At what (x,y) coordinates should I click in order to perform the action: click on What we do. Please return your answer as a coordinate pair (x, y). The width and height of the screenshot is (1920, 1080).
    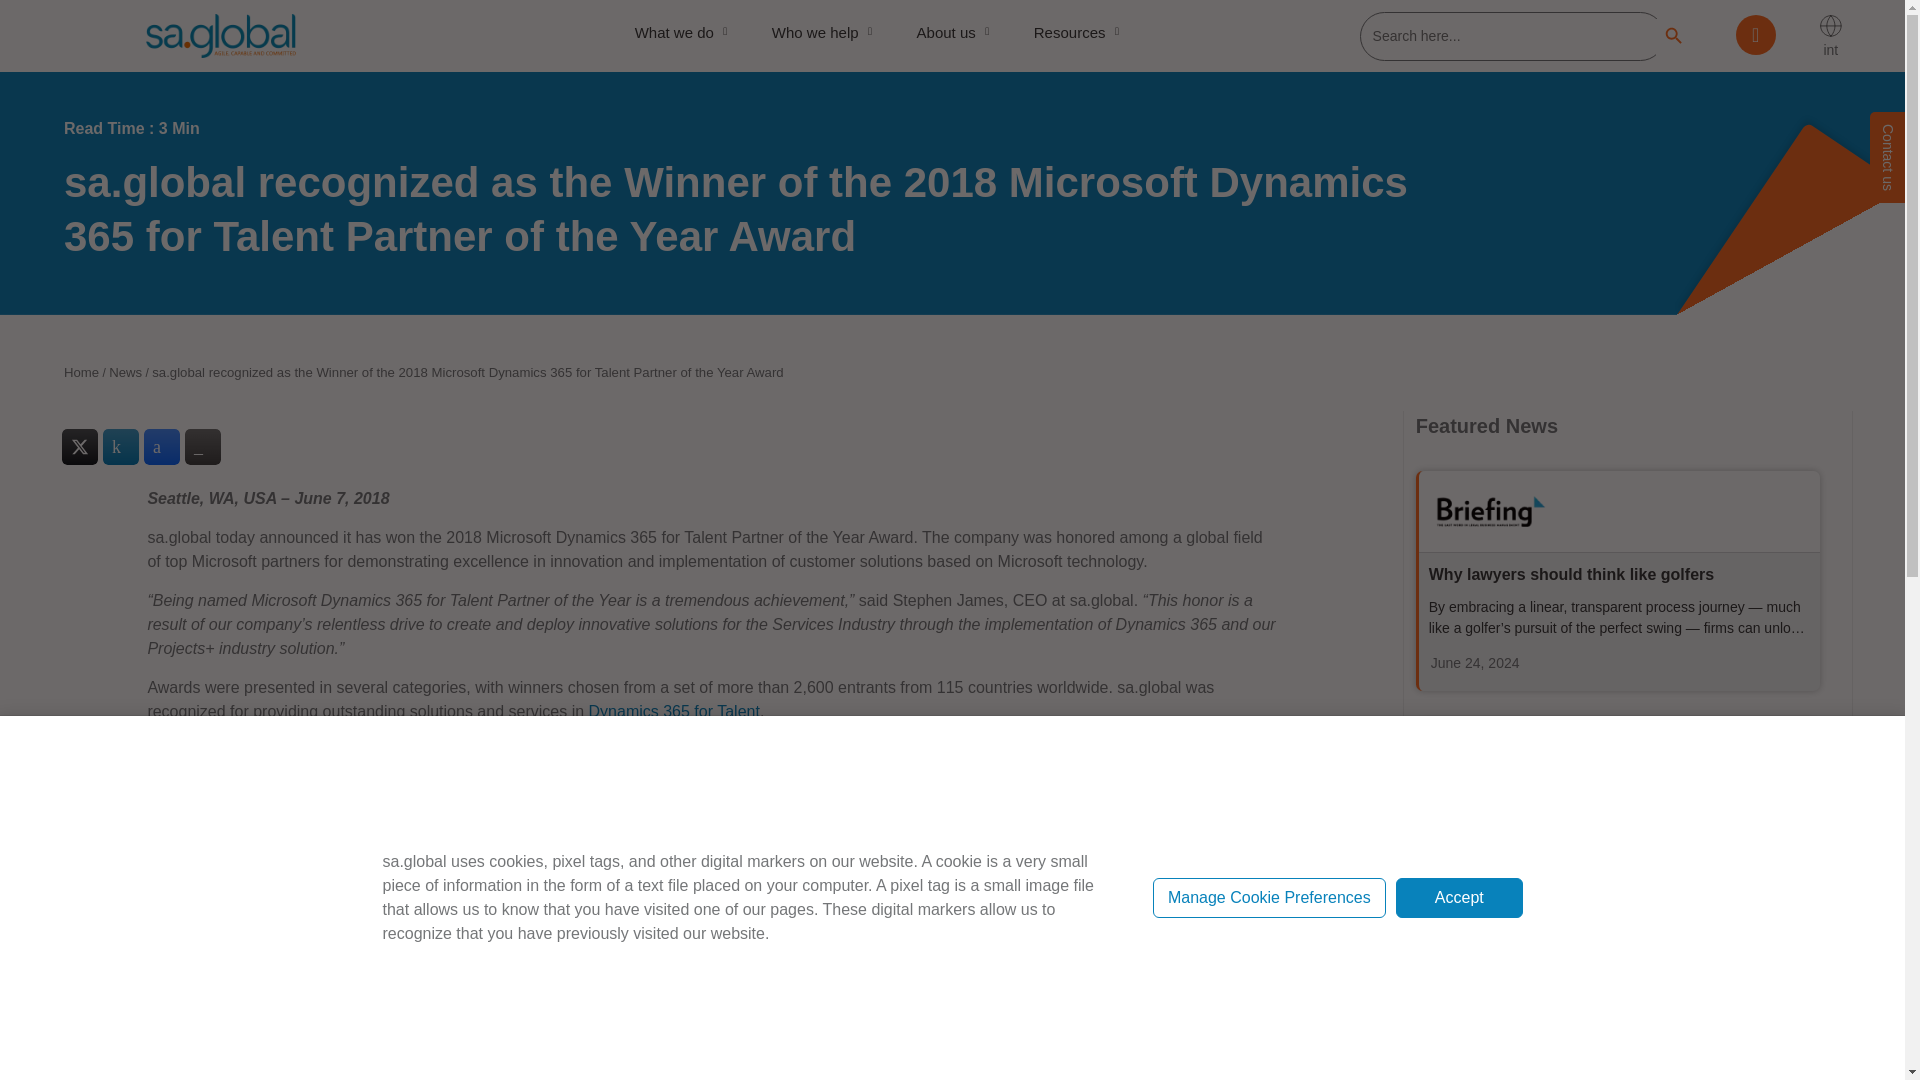
    Looking at the image, I should click on (688, 32).